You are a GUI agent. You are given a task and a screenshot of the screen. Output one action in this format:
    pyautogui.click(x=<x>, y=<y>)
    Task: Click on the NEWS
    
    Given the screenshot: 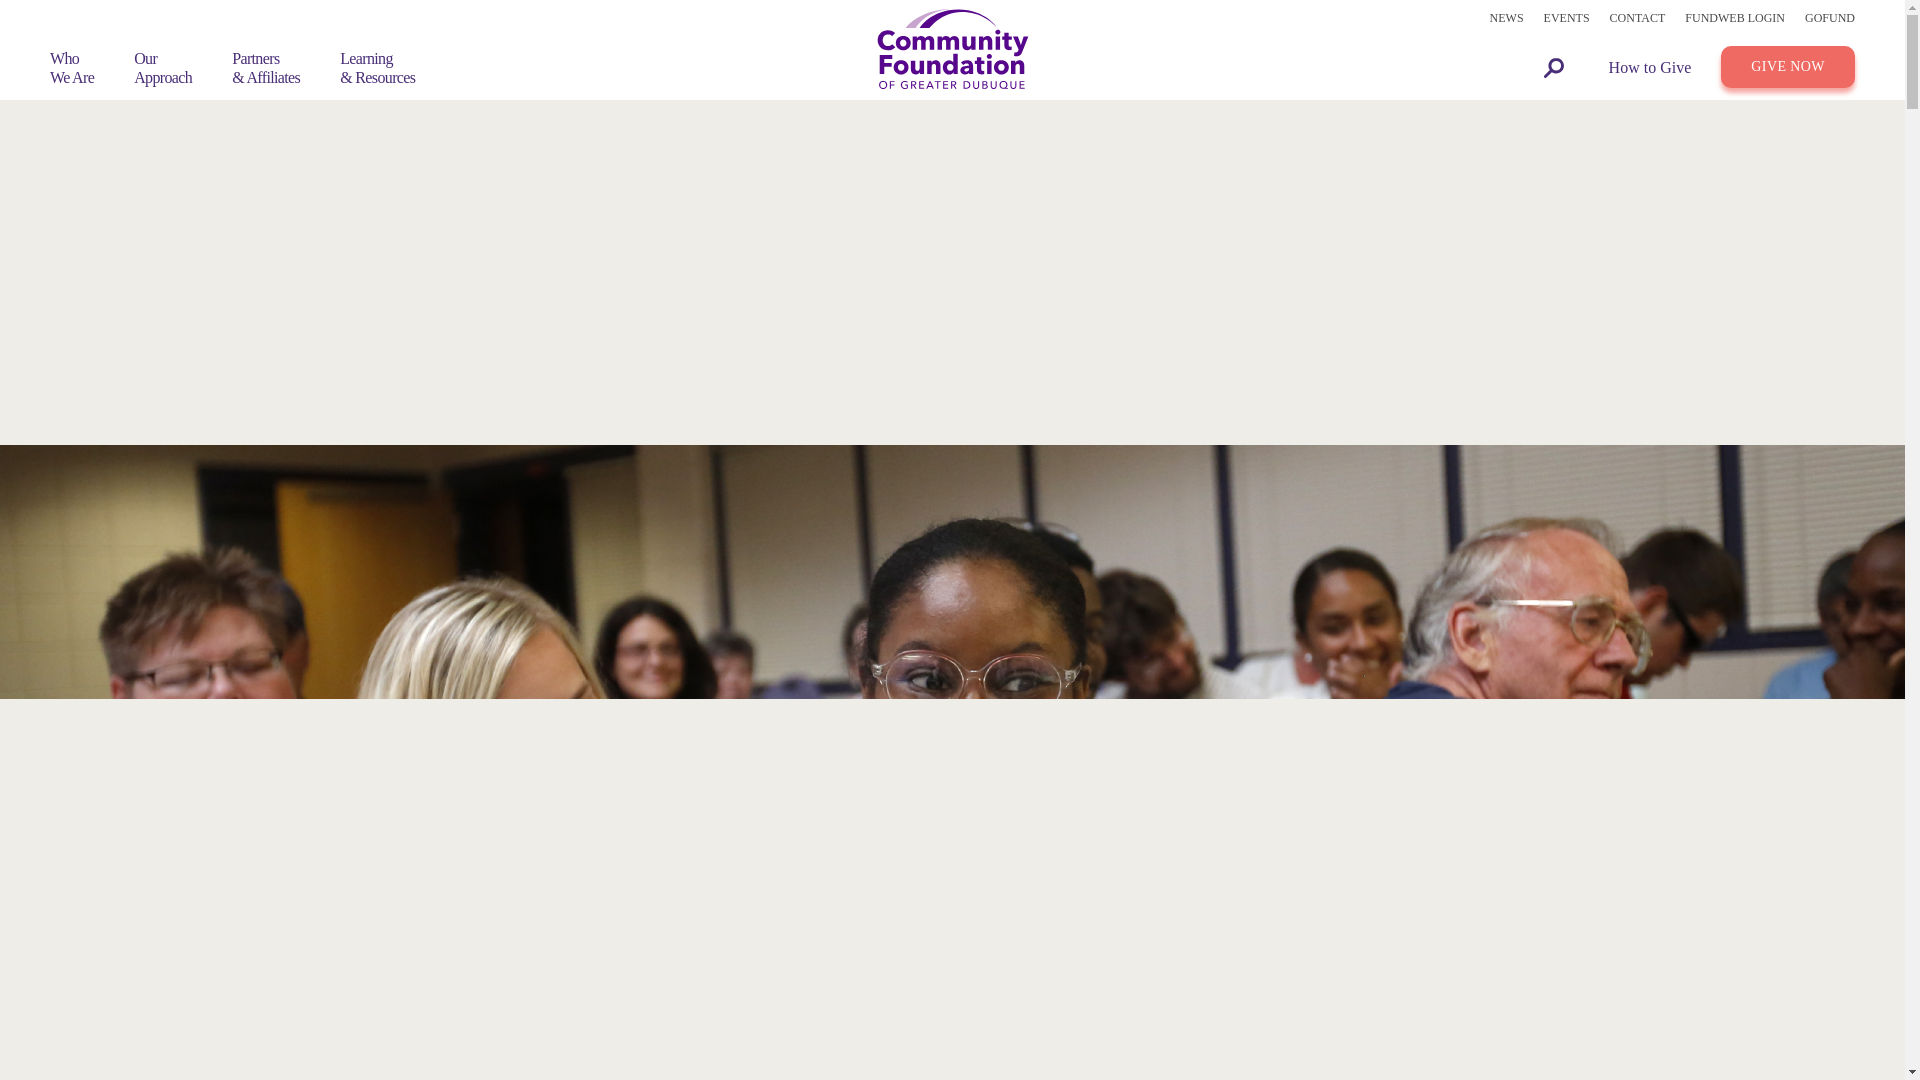 What is the action you would take?
    pyautogui.click(x=1829, y=18)
    